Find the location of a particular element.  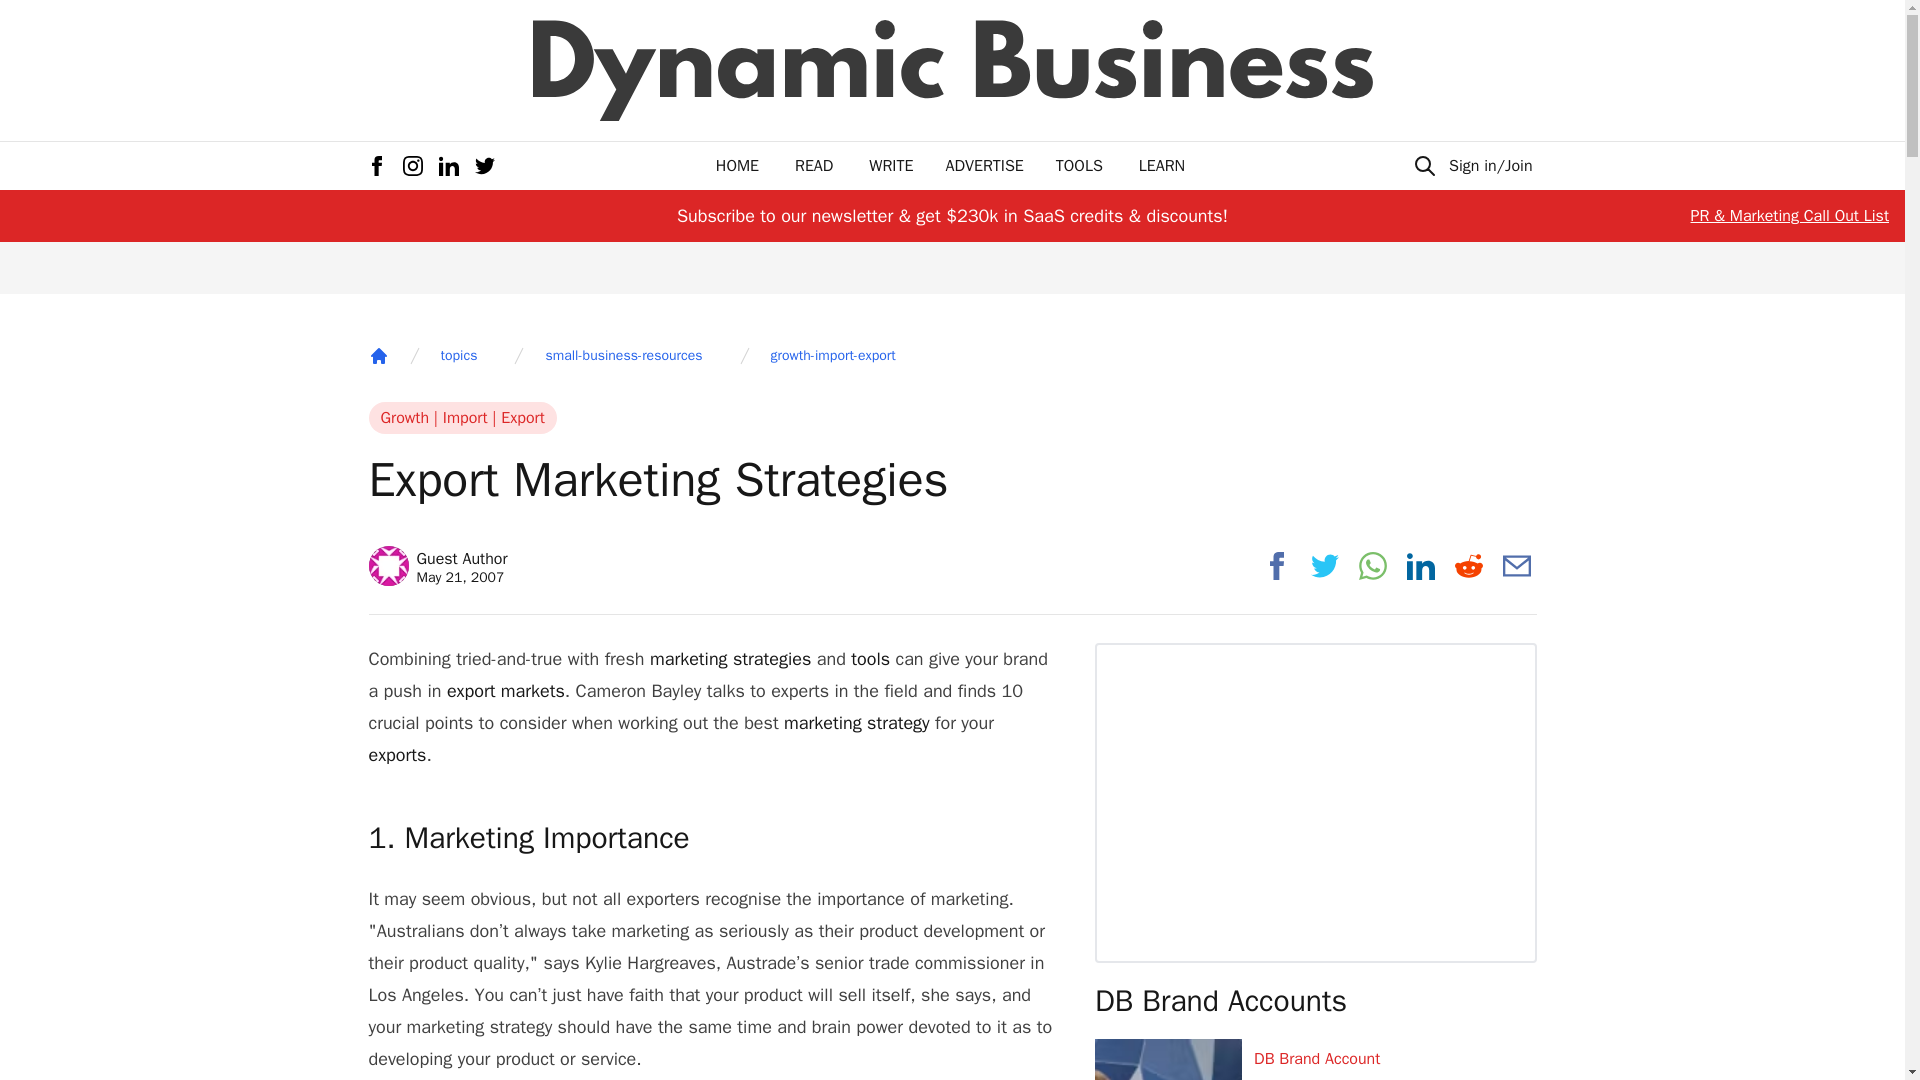

small-business-resources is located at coordinates (458, 356).